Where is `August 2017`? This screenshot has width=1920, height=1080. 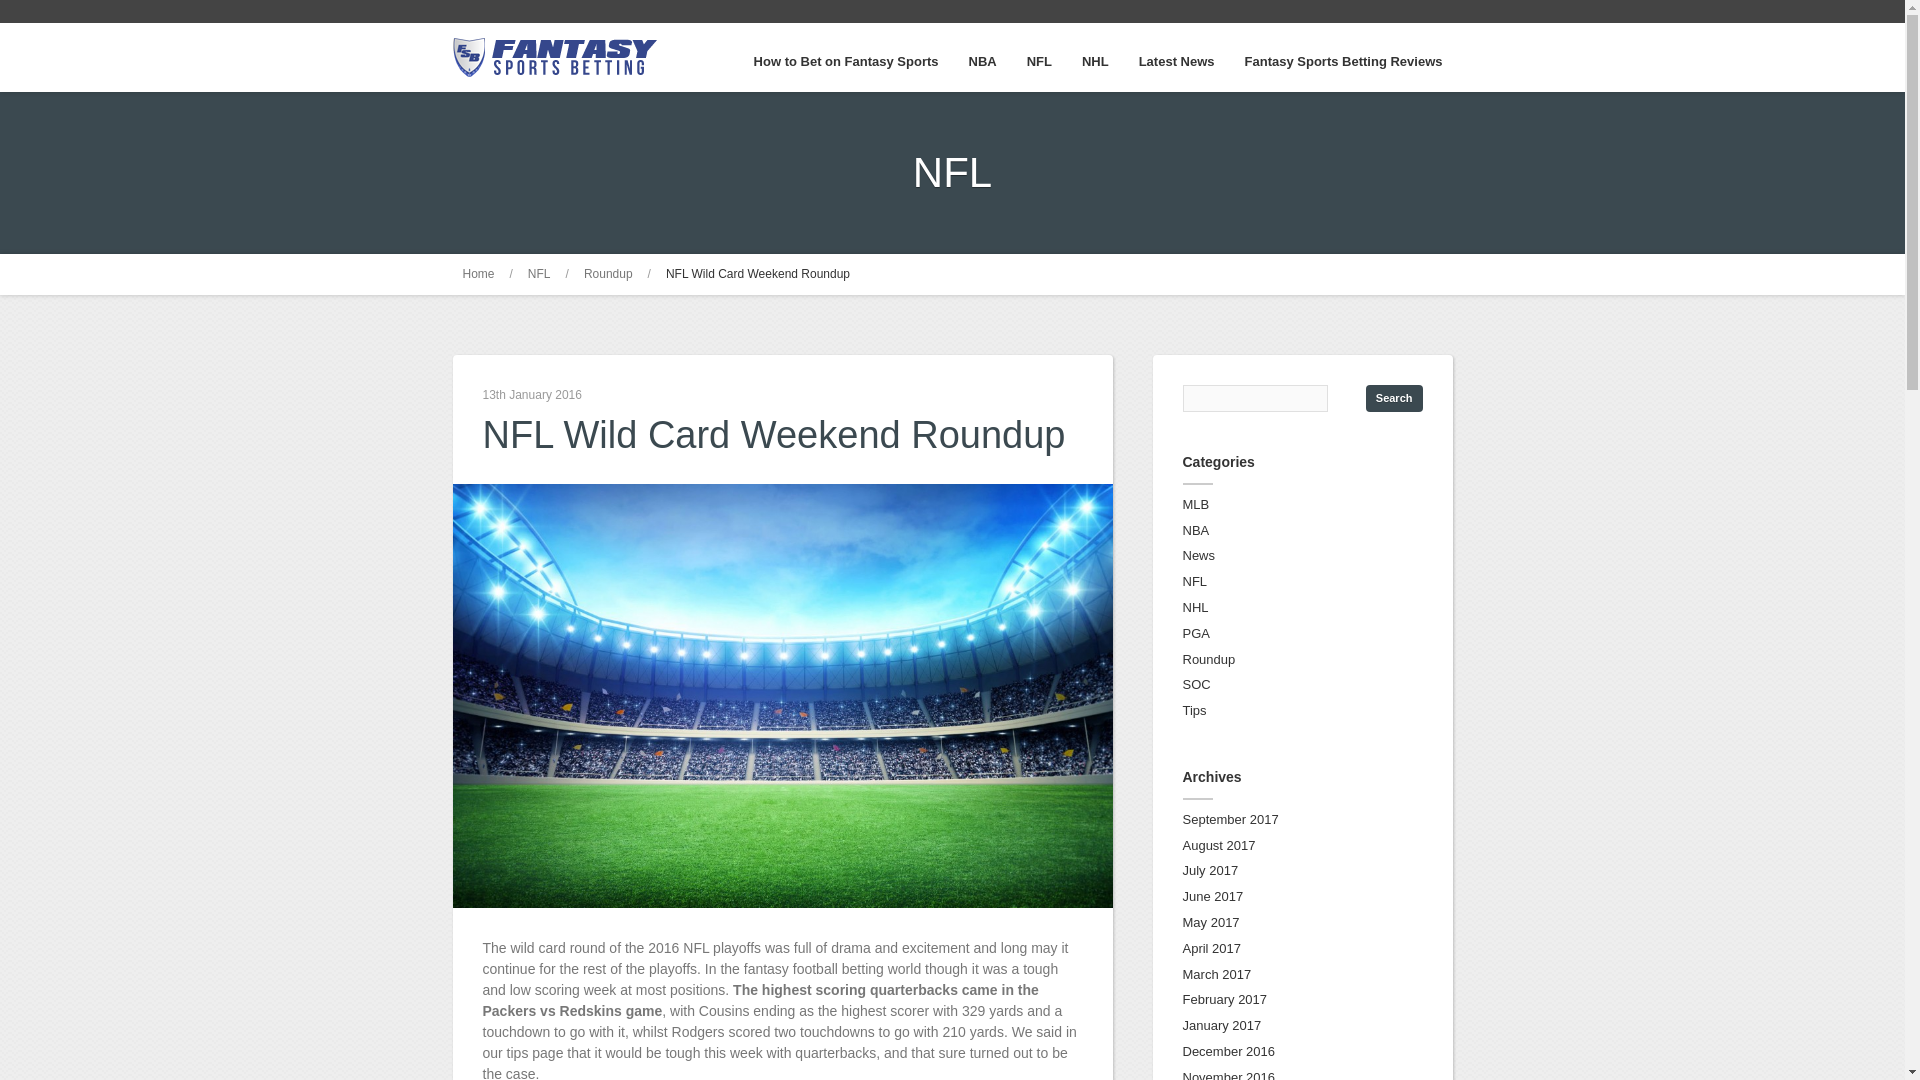
August 2017 is located at coordinates (1218, 846).